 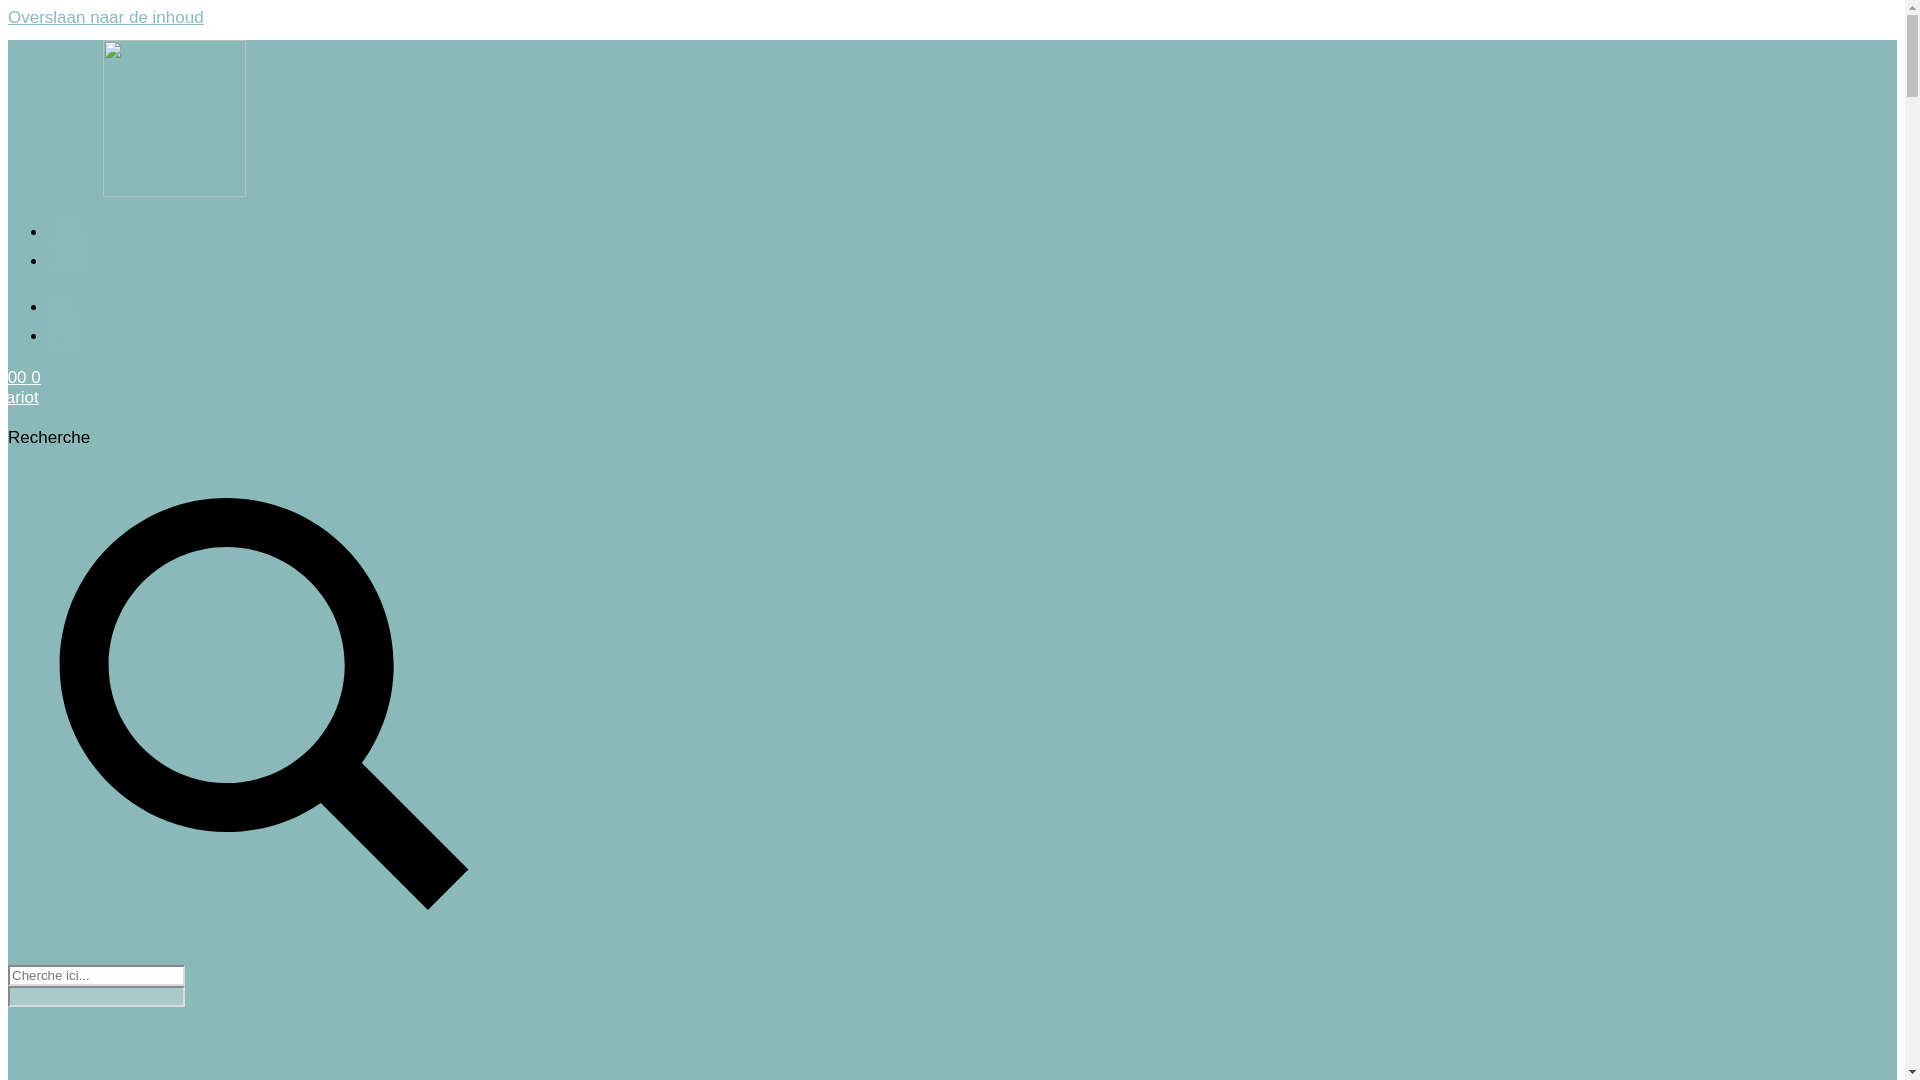 I want to click on NL, so click(x=64, y=304).